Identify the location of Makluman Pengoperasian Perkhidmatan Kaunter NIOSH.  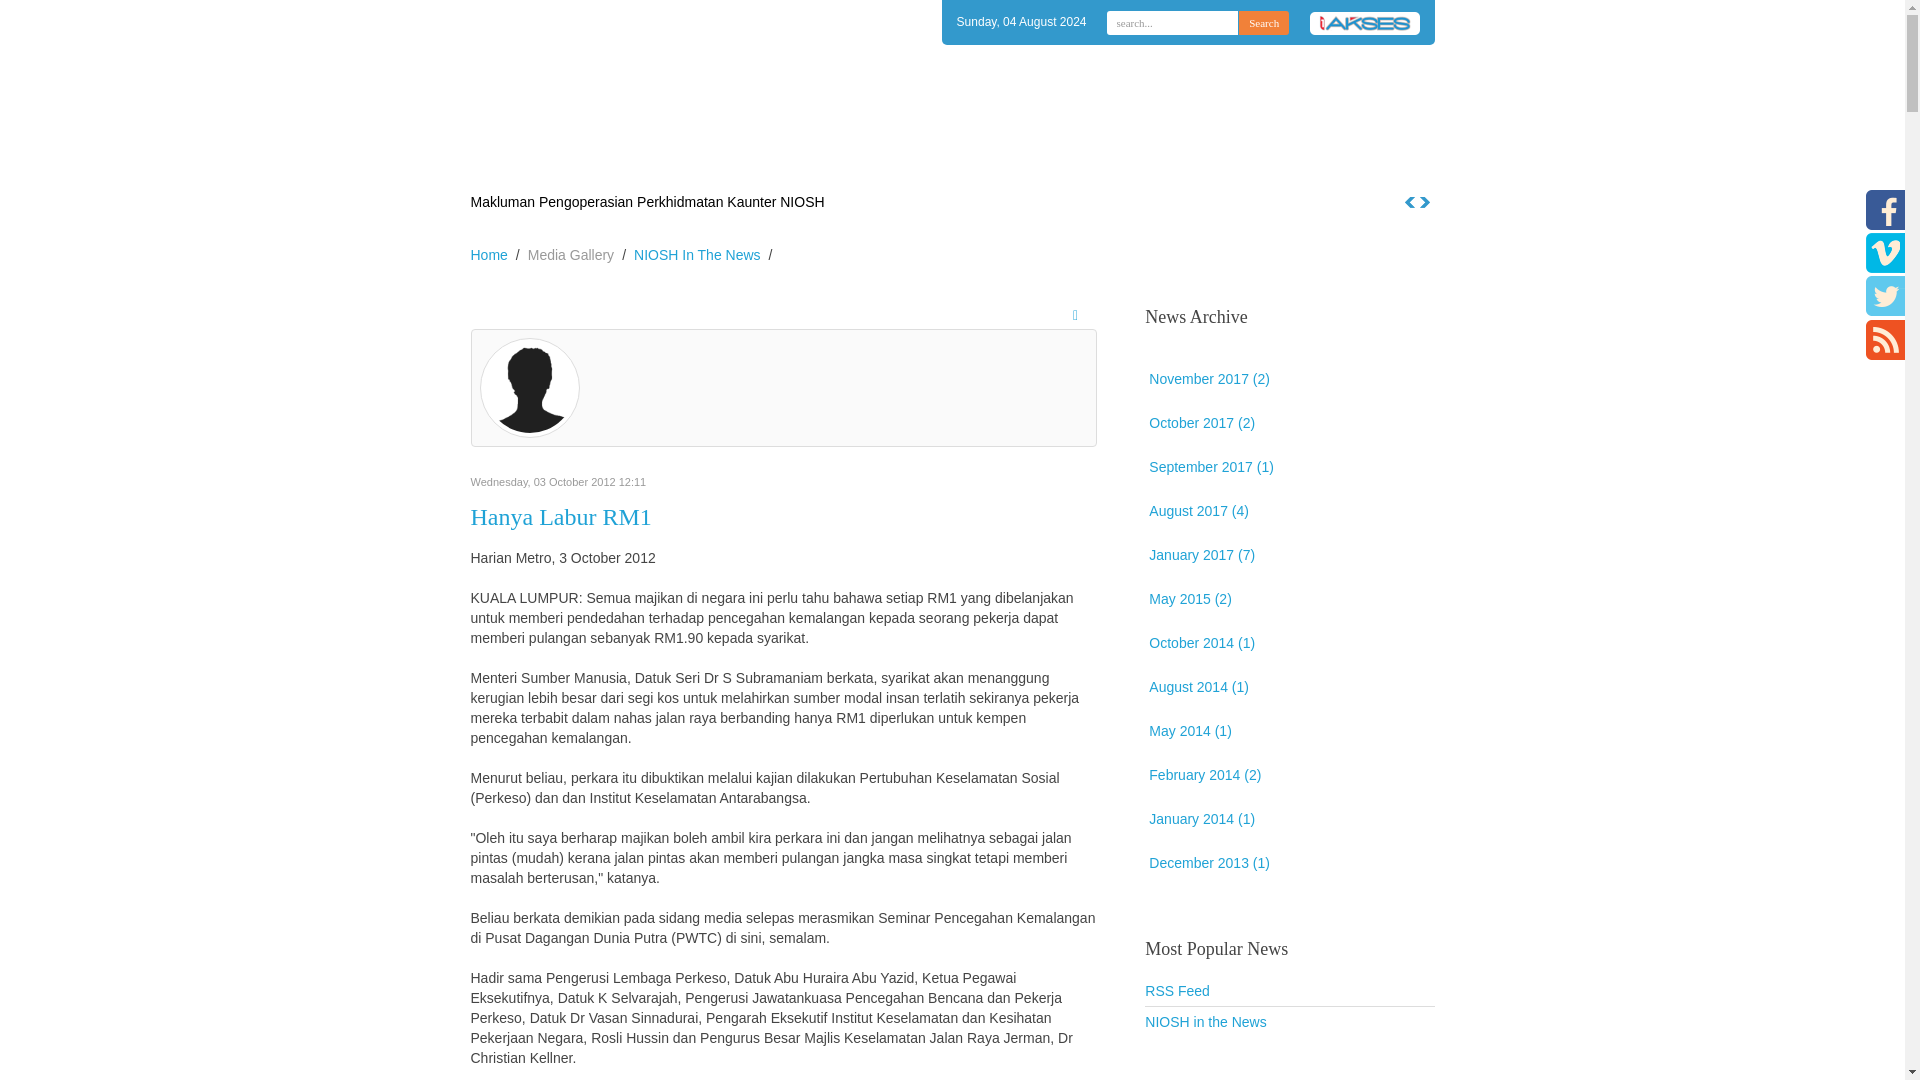
(646, 202).